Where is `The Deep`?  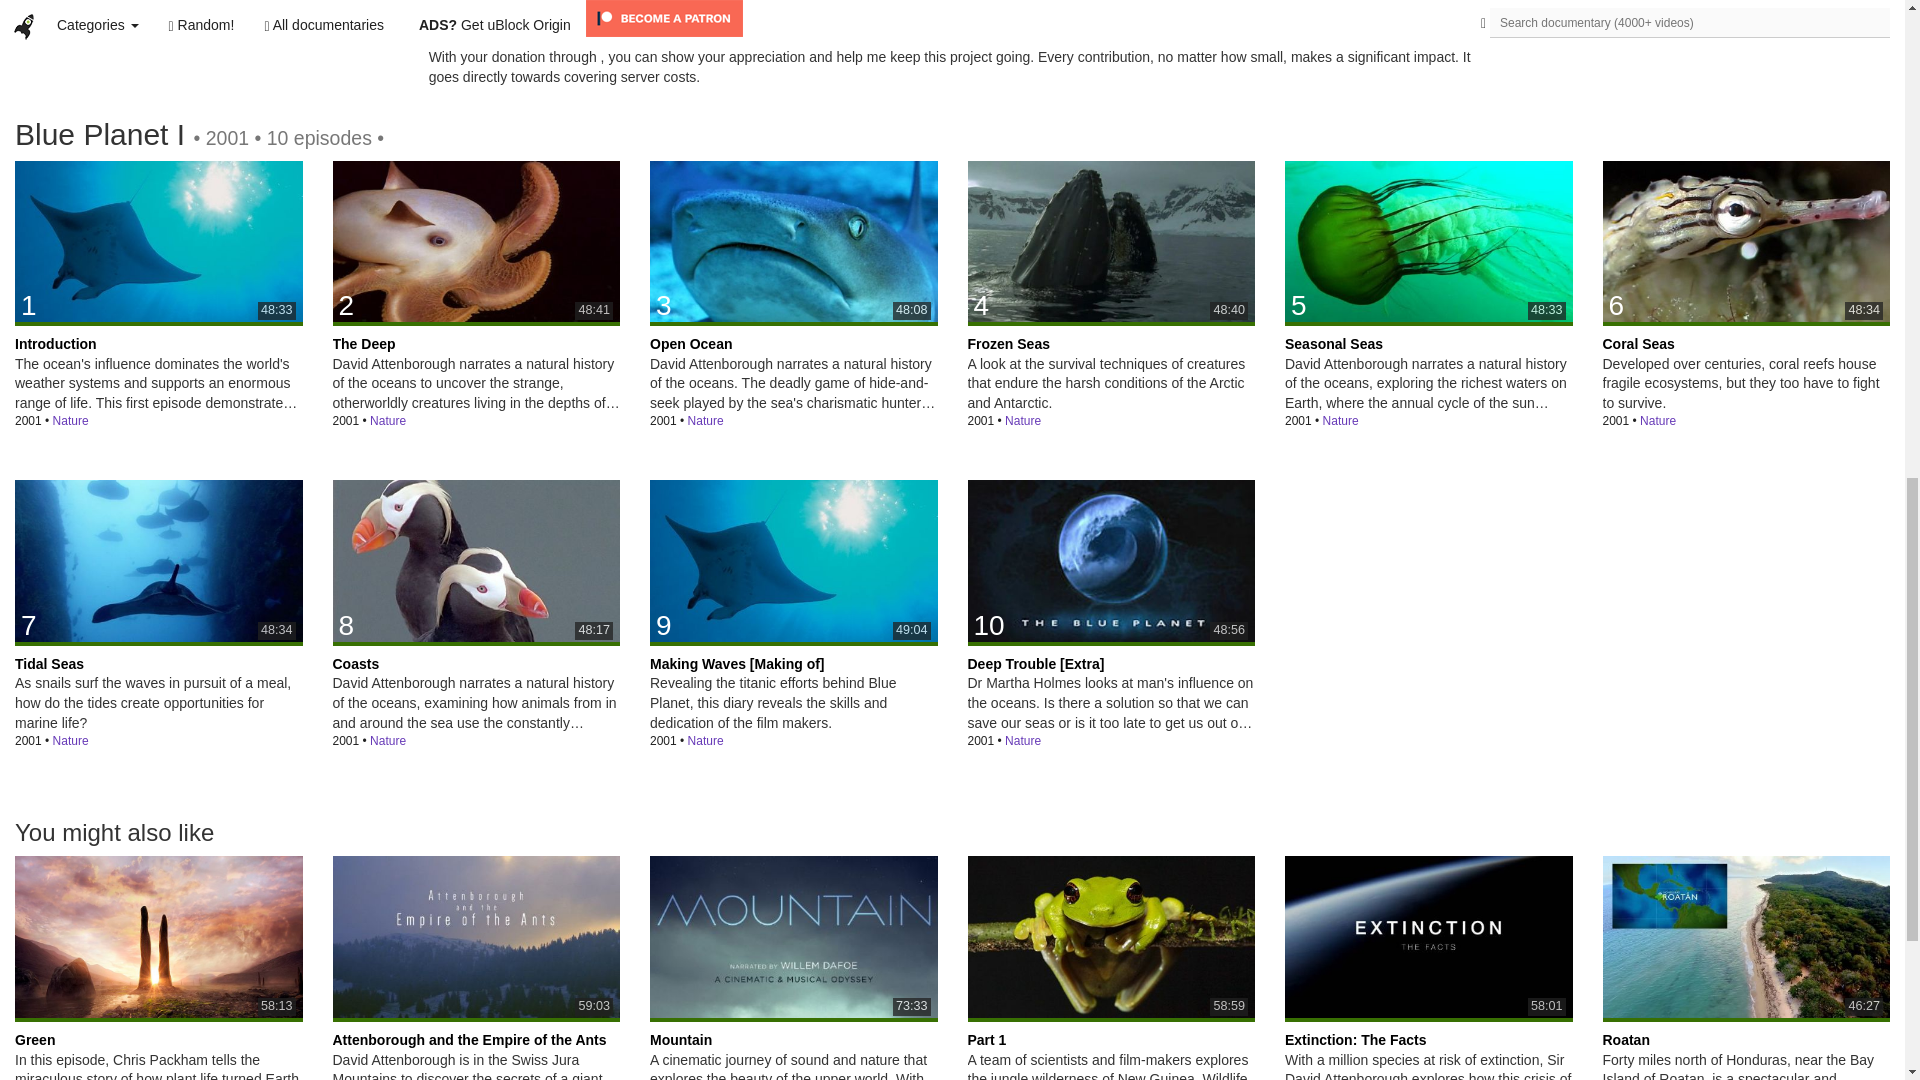 The Deep is located at coordinates (476, 241).